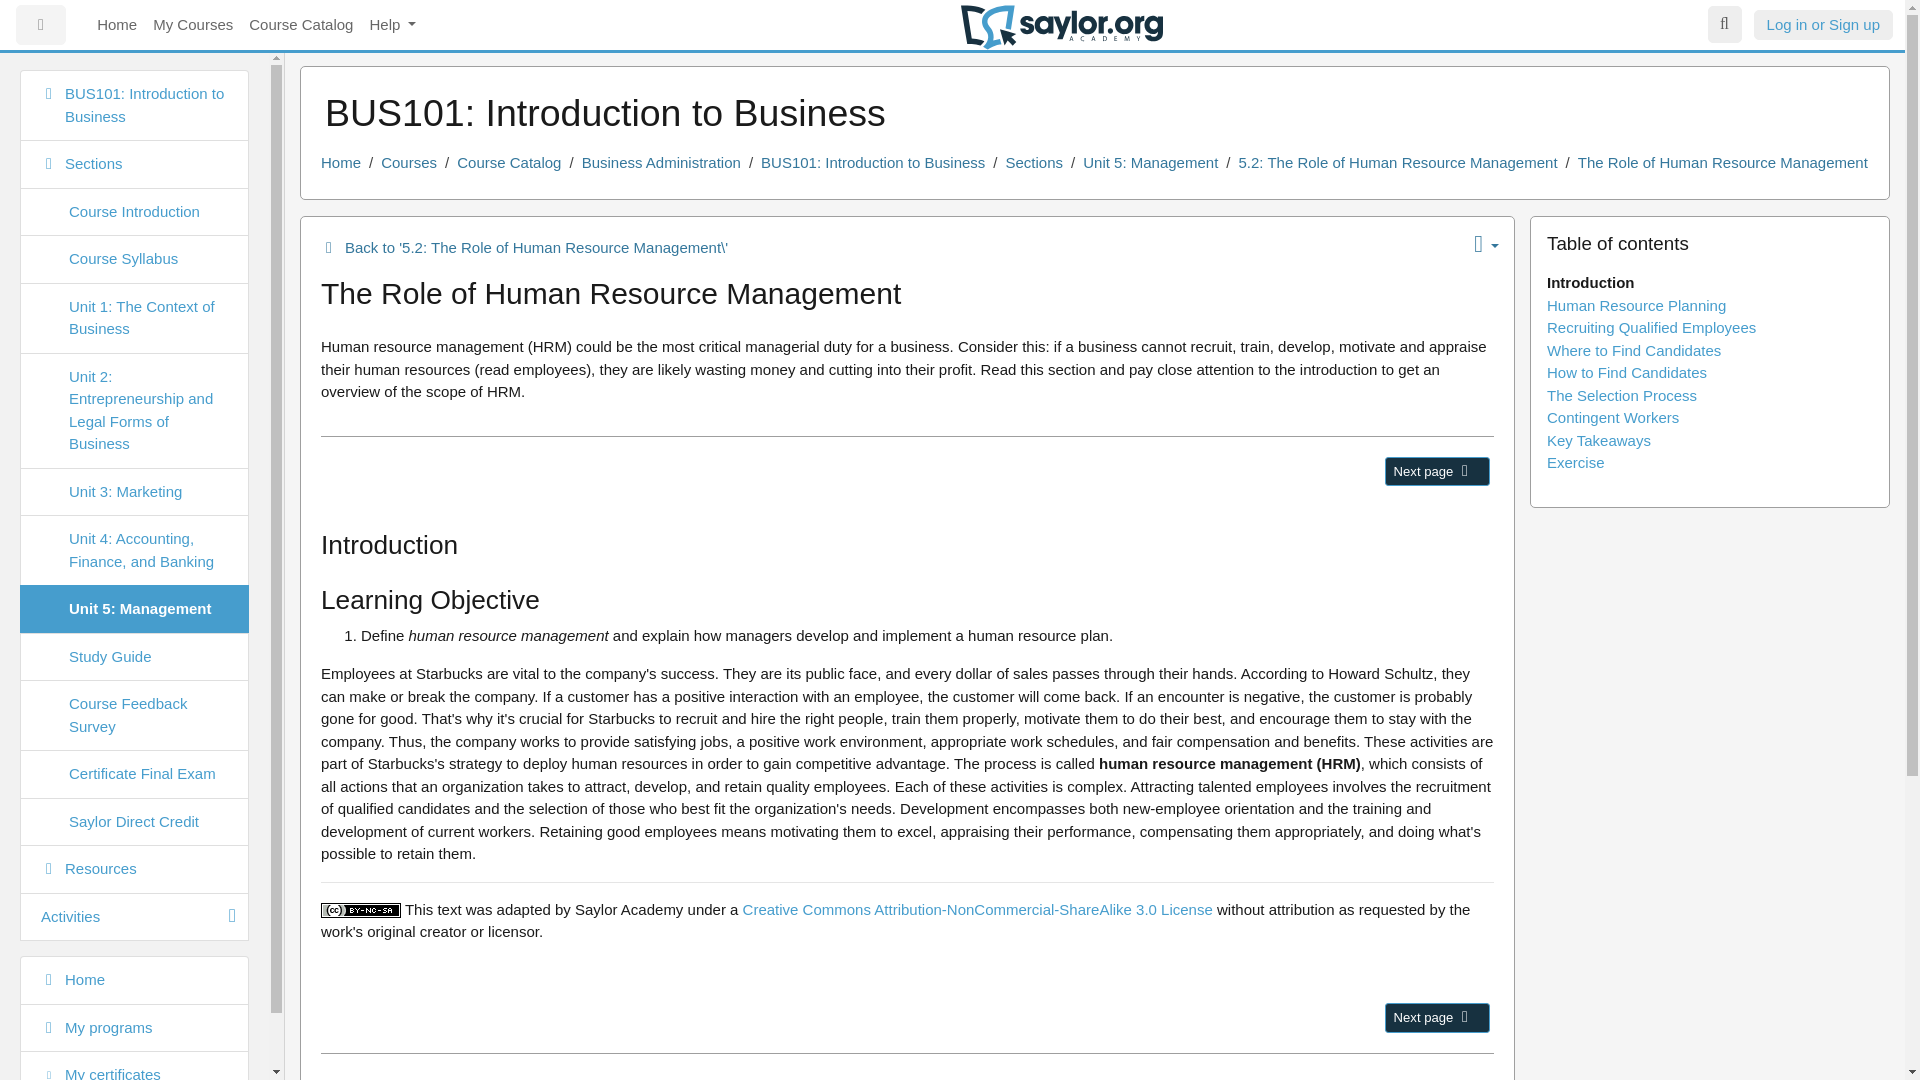 Image resolution: width=1920 pixels, height=1080 pixels. I want to click on My certificates, so click(134, 1065).